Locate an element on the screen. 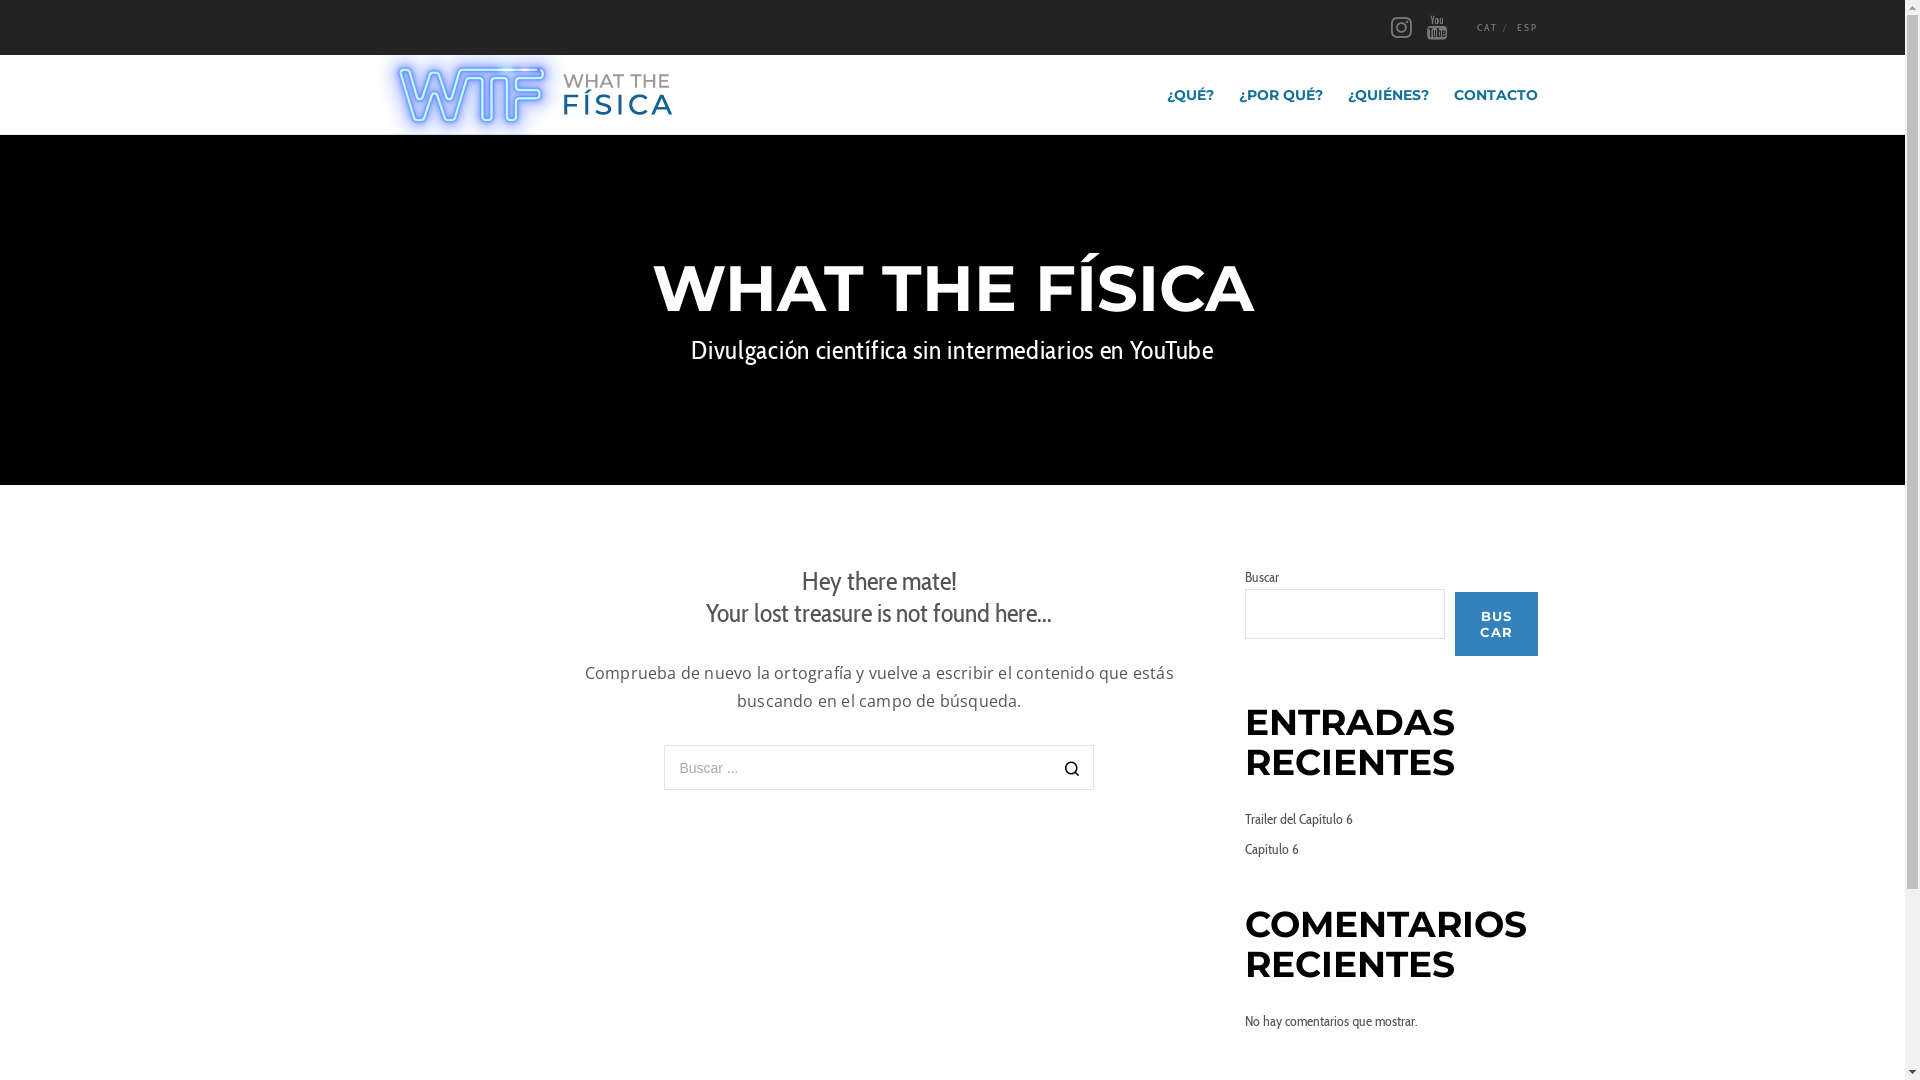 Image resolution: width=1920 pixels, height=1080 pixels. BUSCAR is located at coordinates (1496, 624).